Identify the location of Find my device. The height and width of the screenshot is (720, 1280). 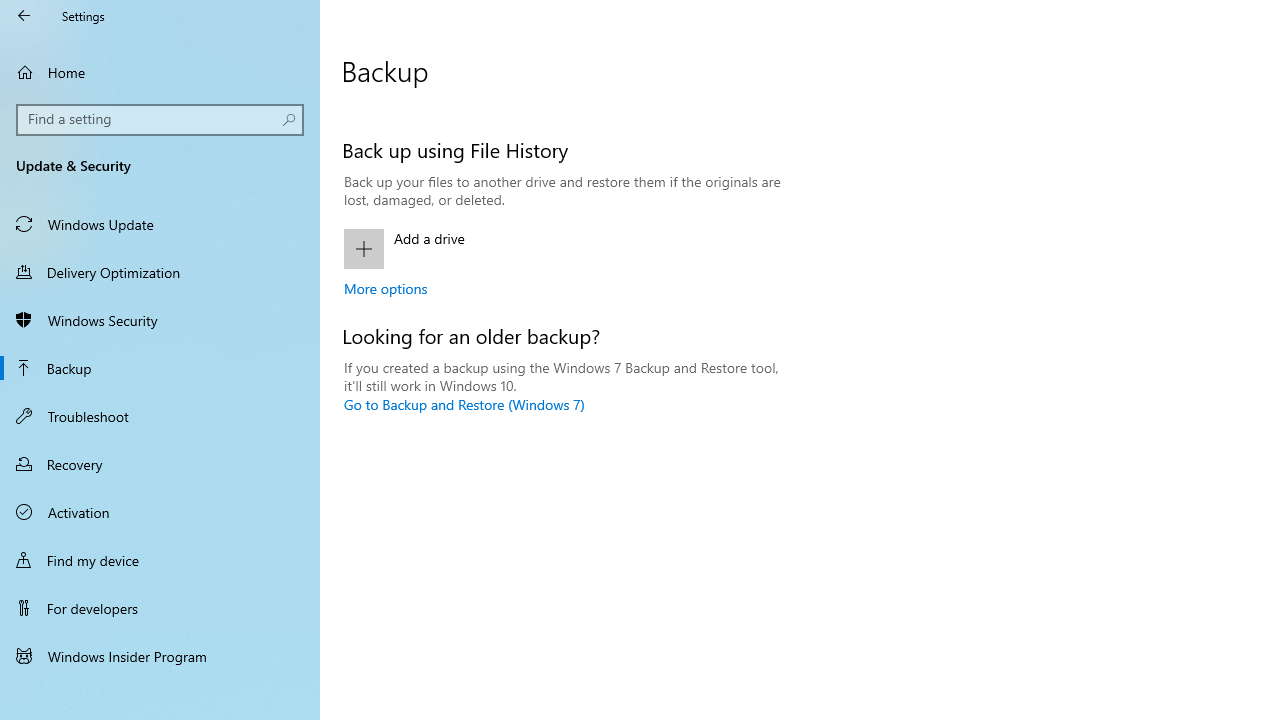
(160, 559).